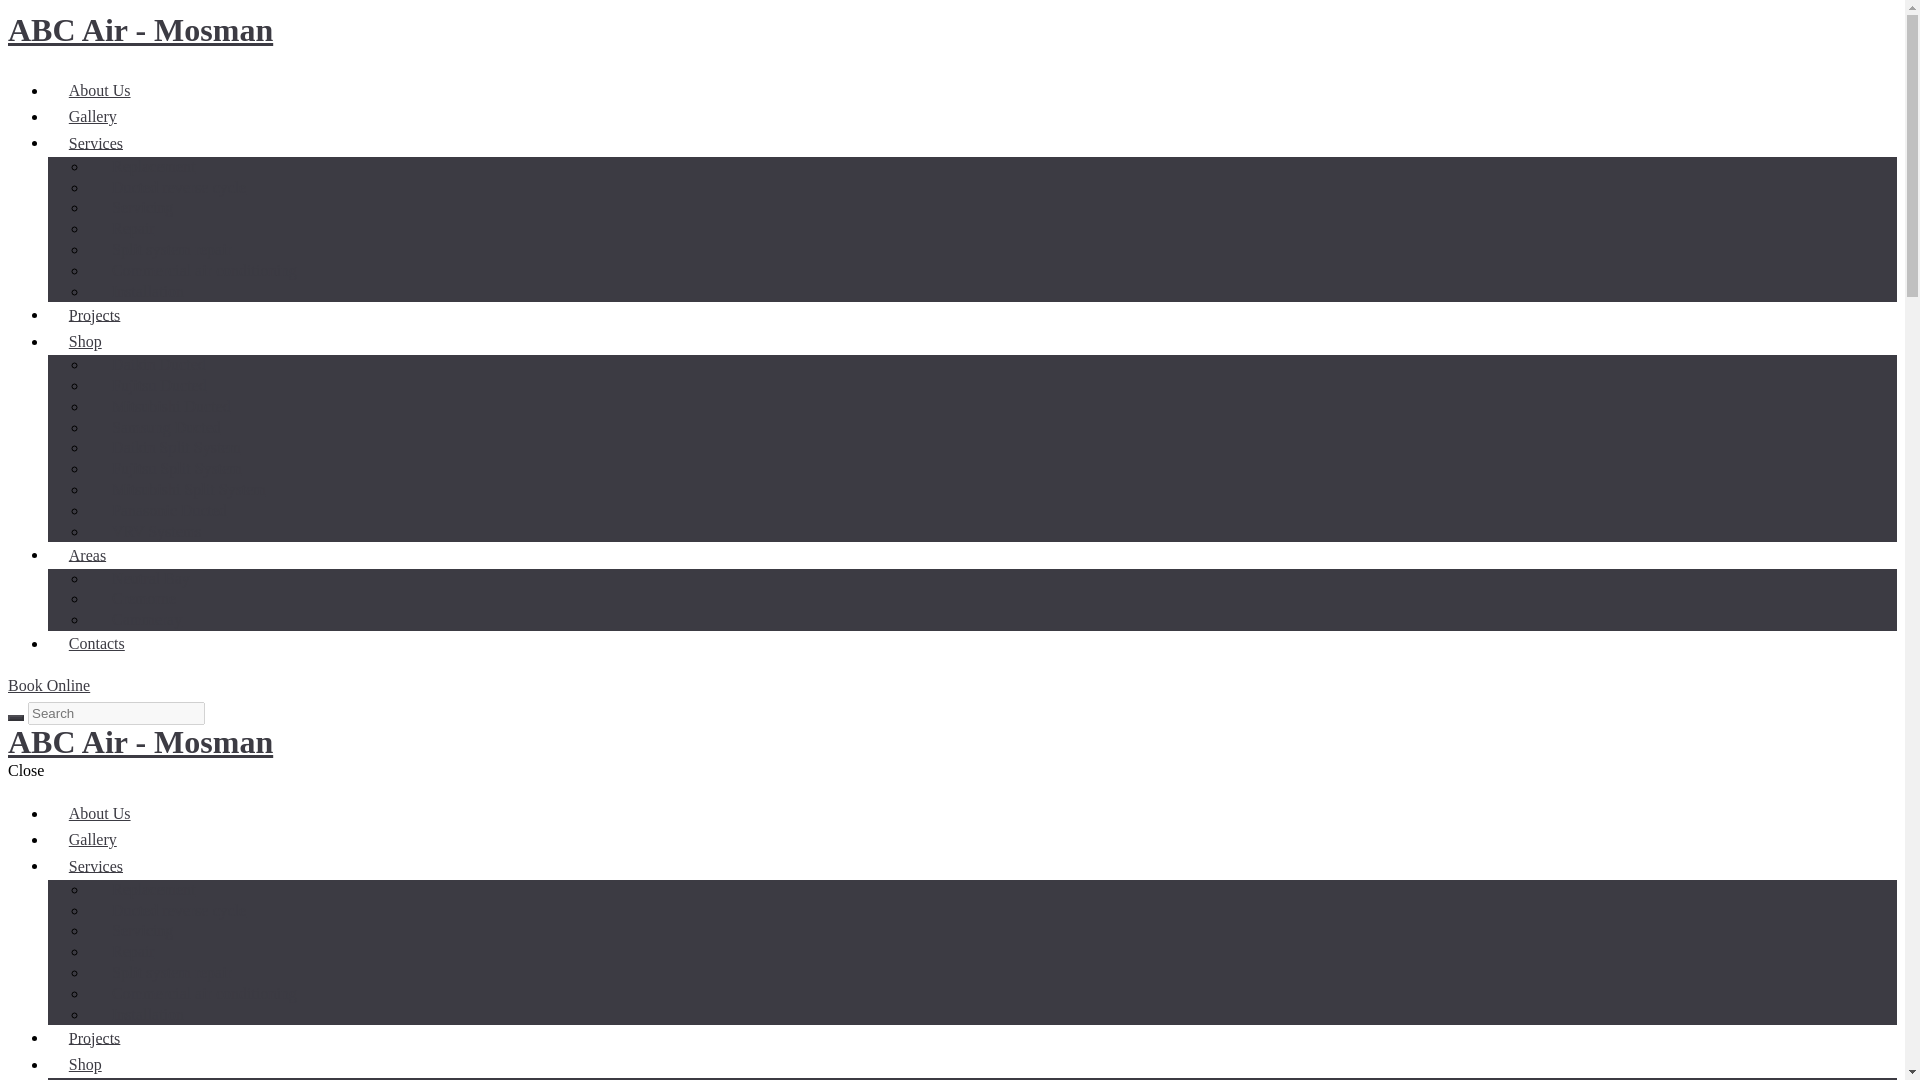  What do you see at coordinates (133, 951) in the screenshot?
I see `Repair` at bounding box center [133, 951].